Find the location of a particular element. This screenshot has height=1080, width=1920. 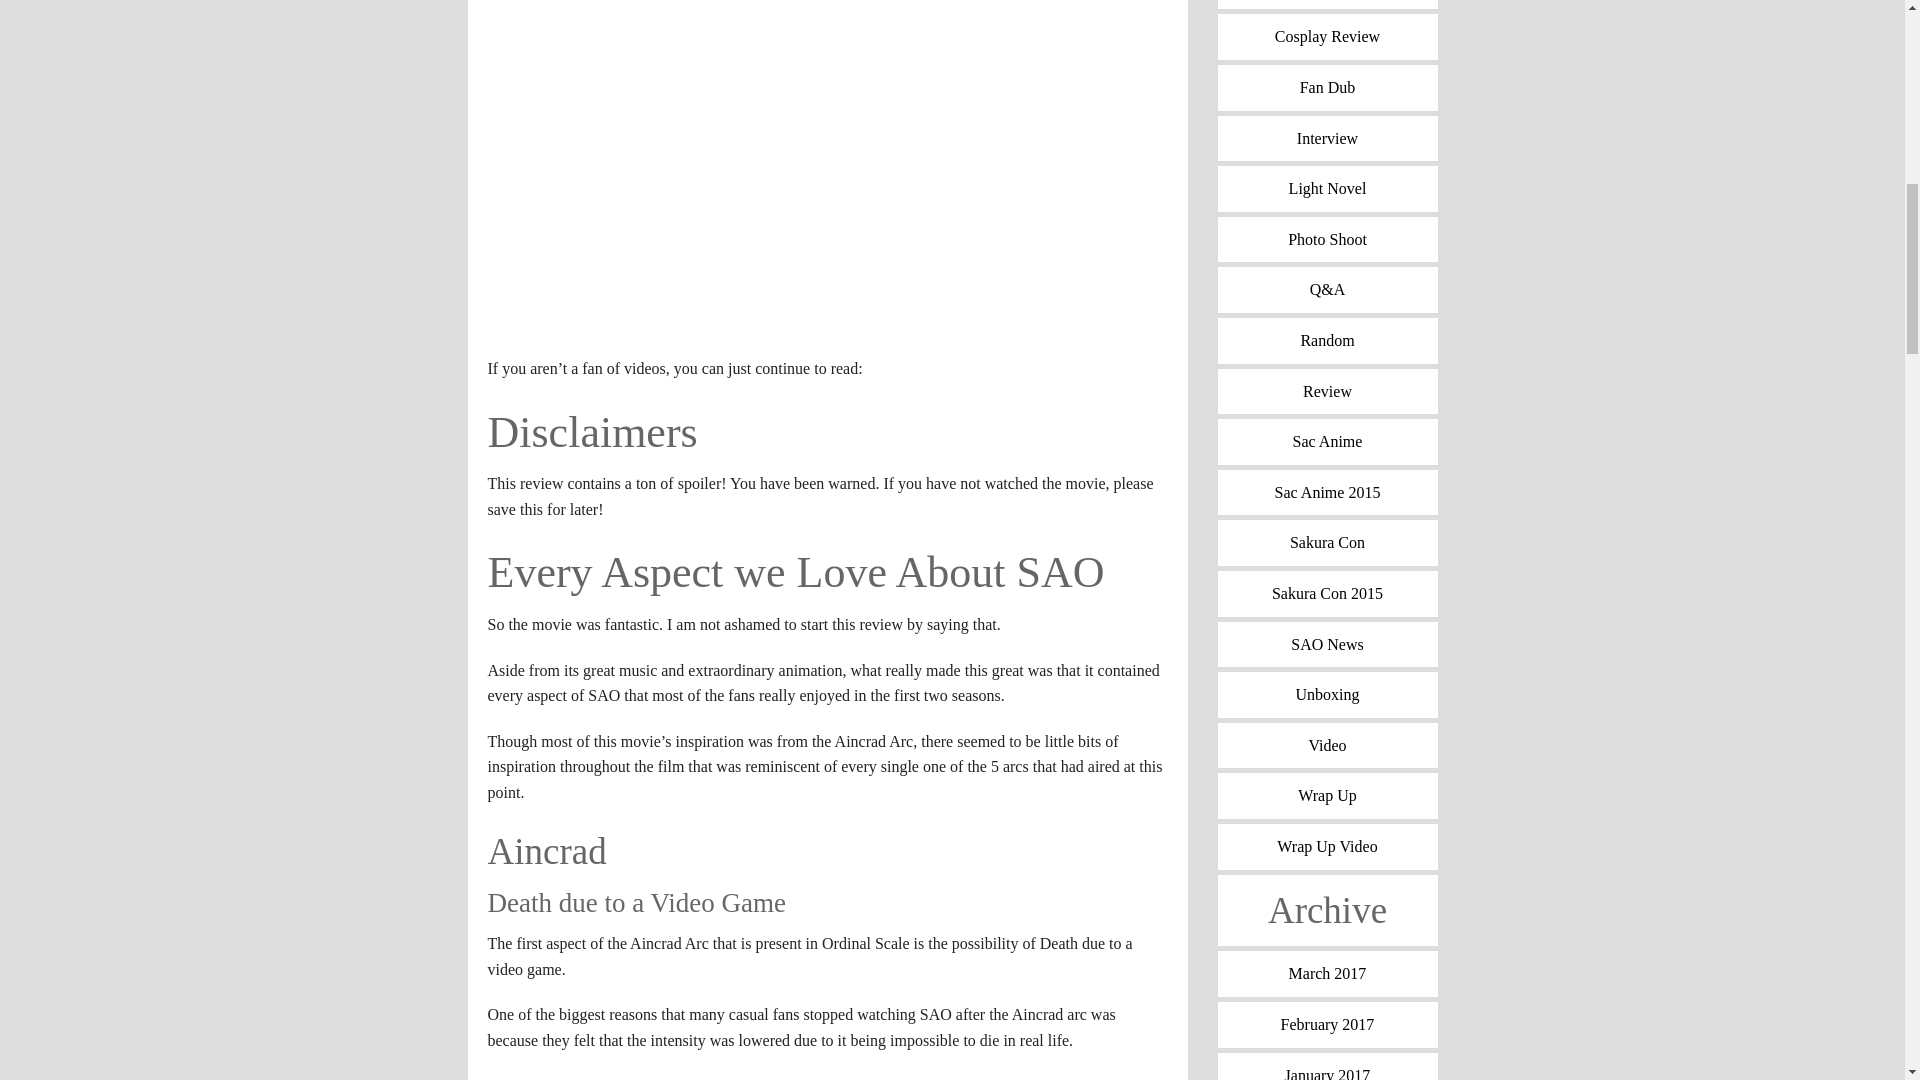

Photo Shoot is located at coordinates (1328, 240).